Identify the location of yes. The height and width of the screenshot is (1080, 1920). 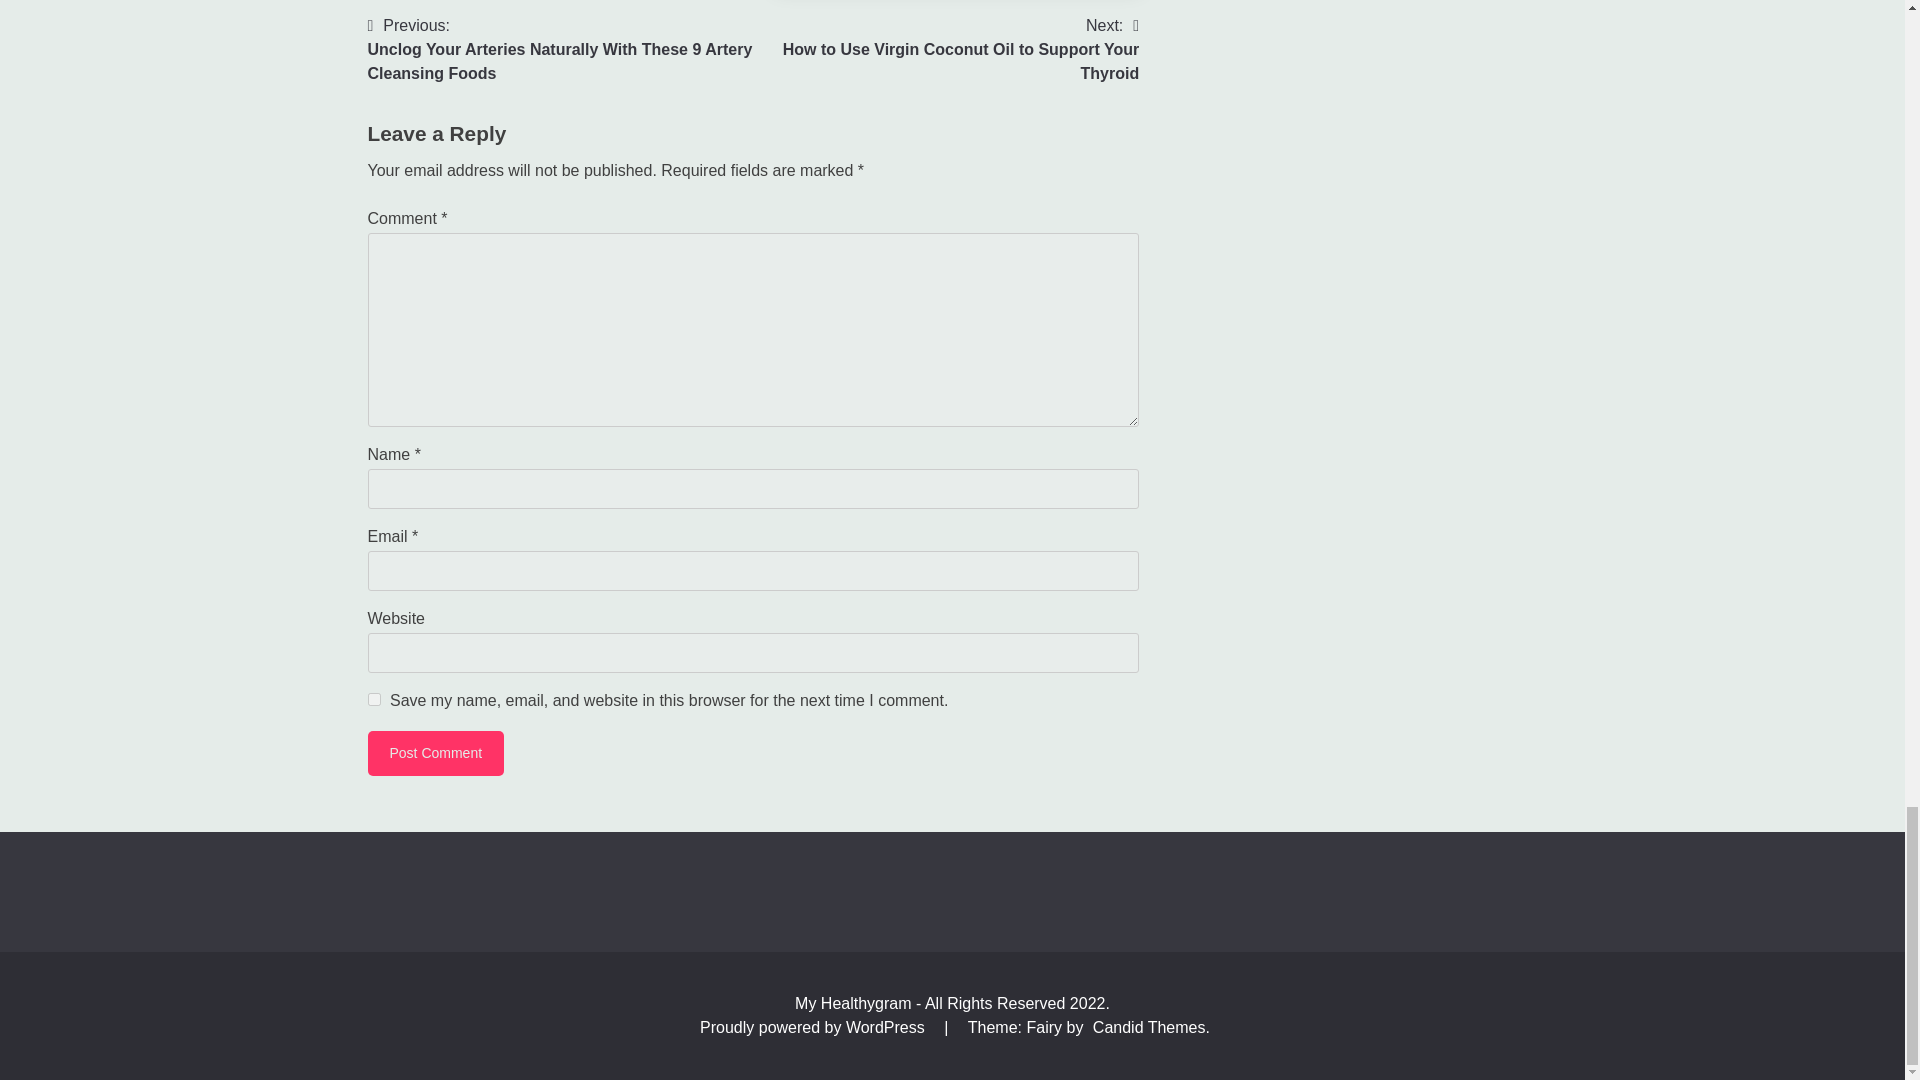
(945, 50).